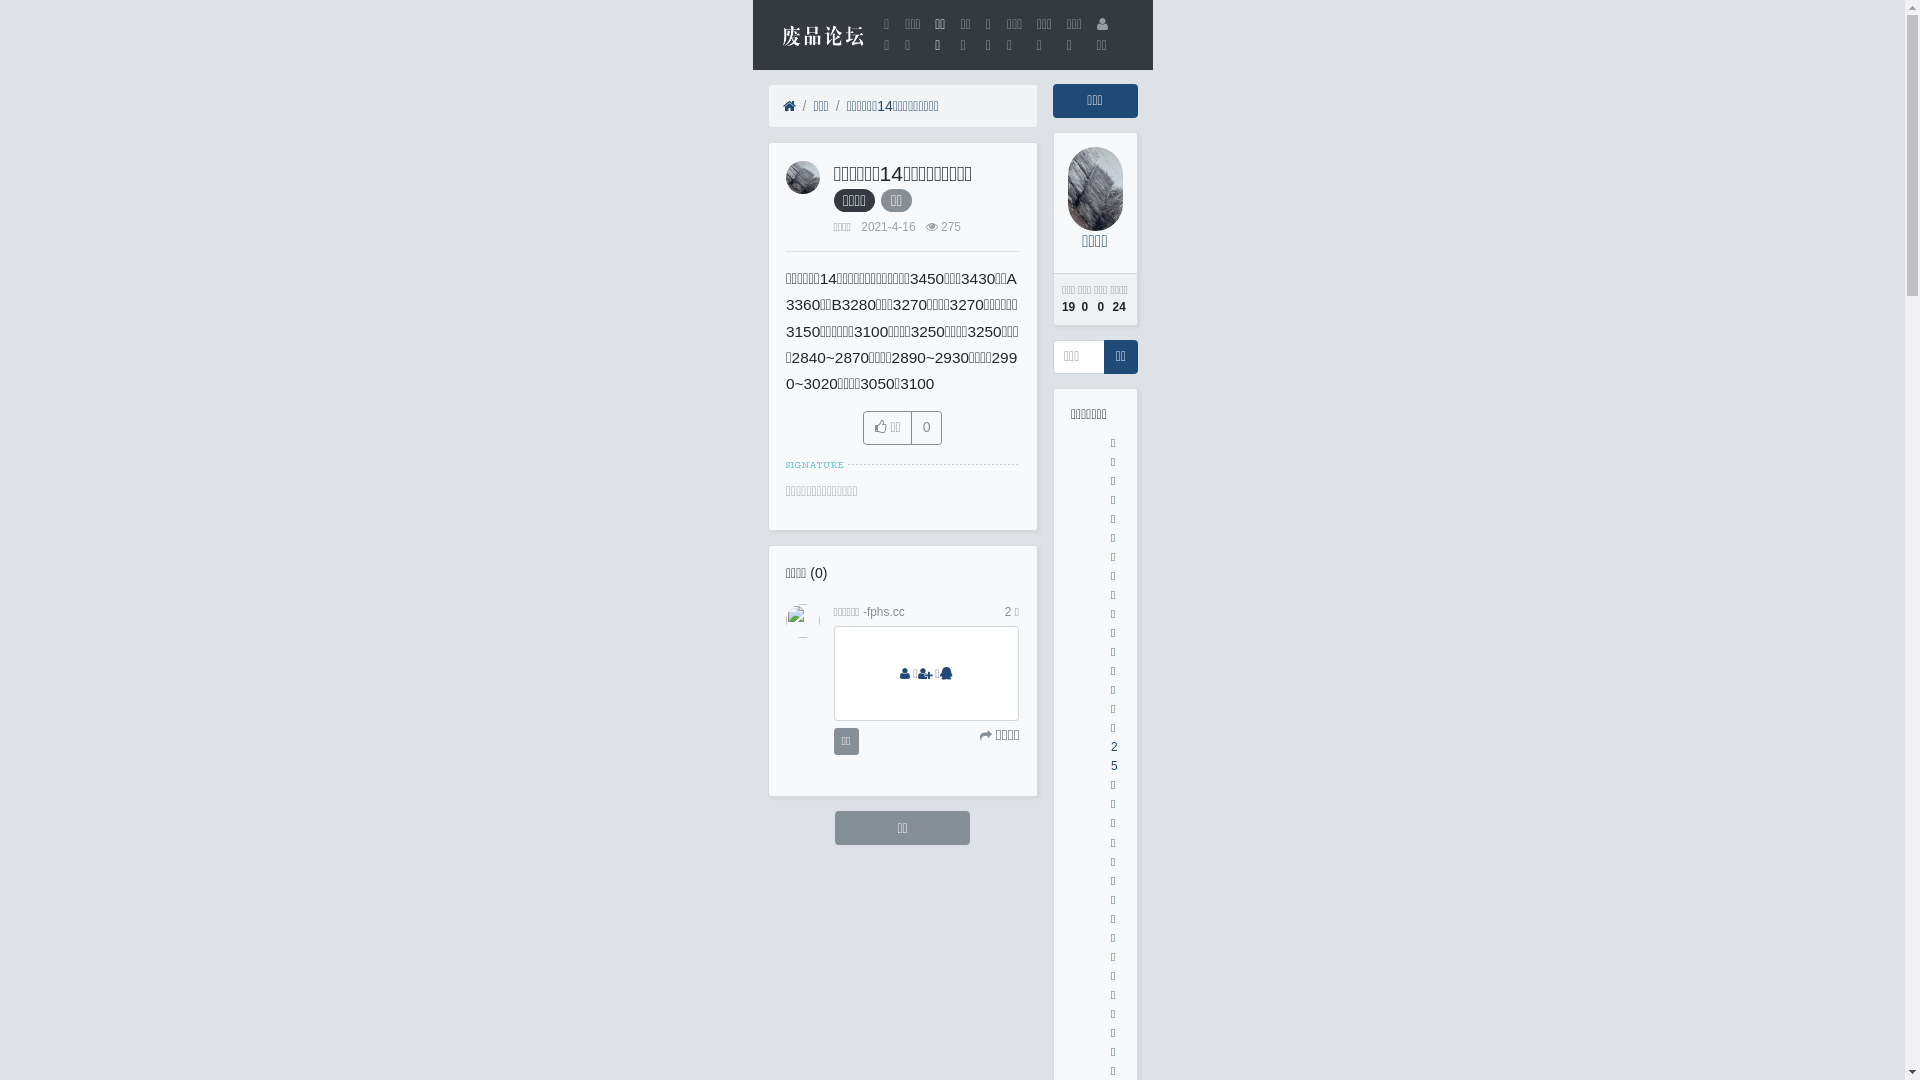 This screenshot has width=1920, height=1080. Describe the element at coordinates (927, 674) in the screenshot. I see ` ` at that location.